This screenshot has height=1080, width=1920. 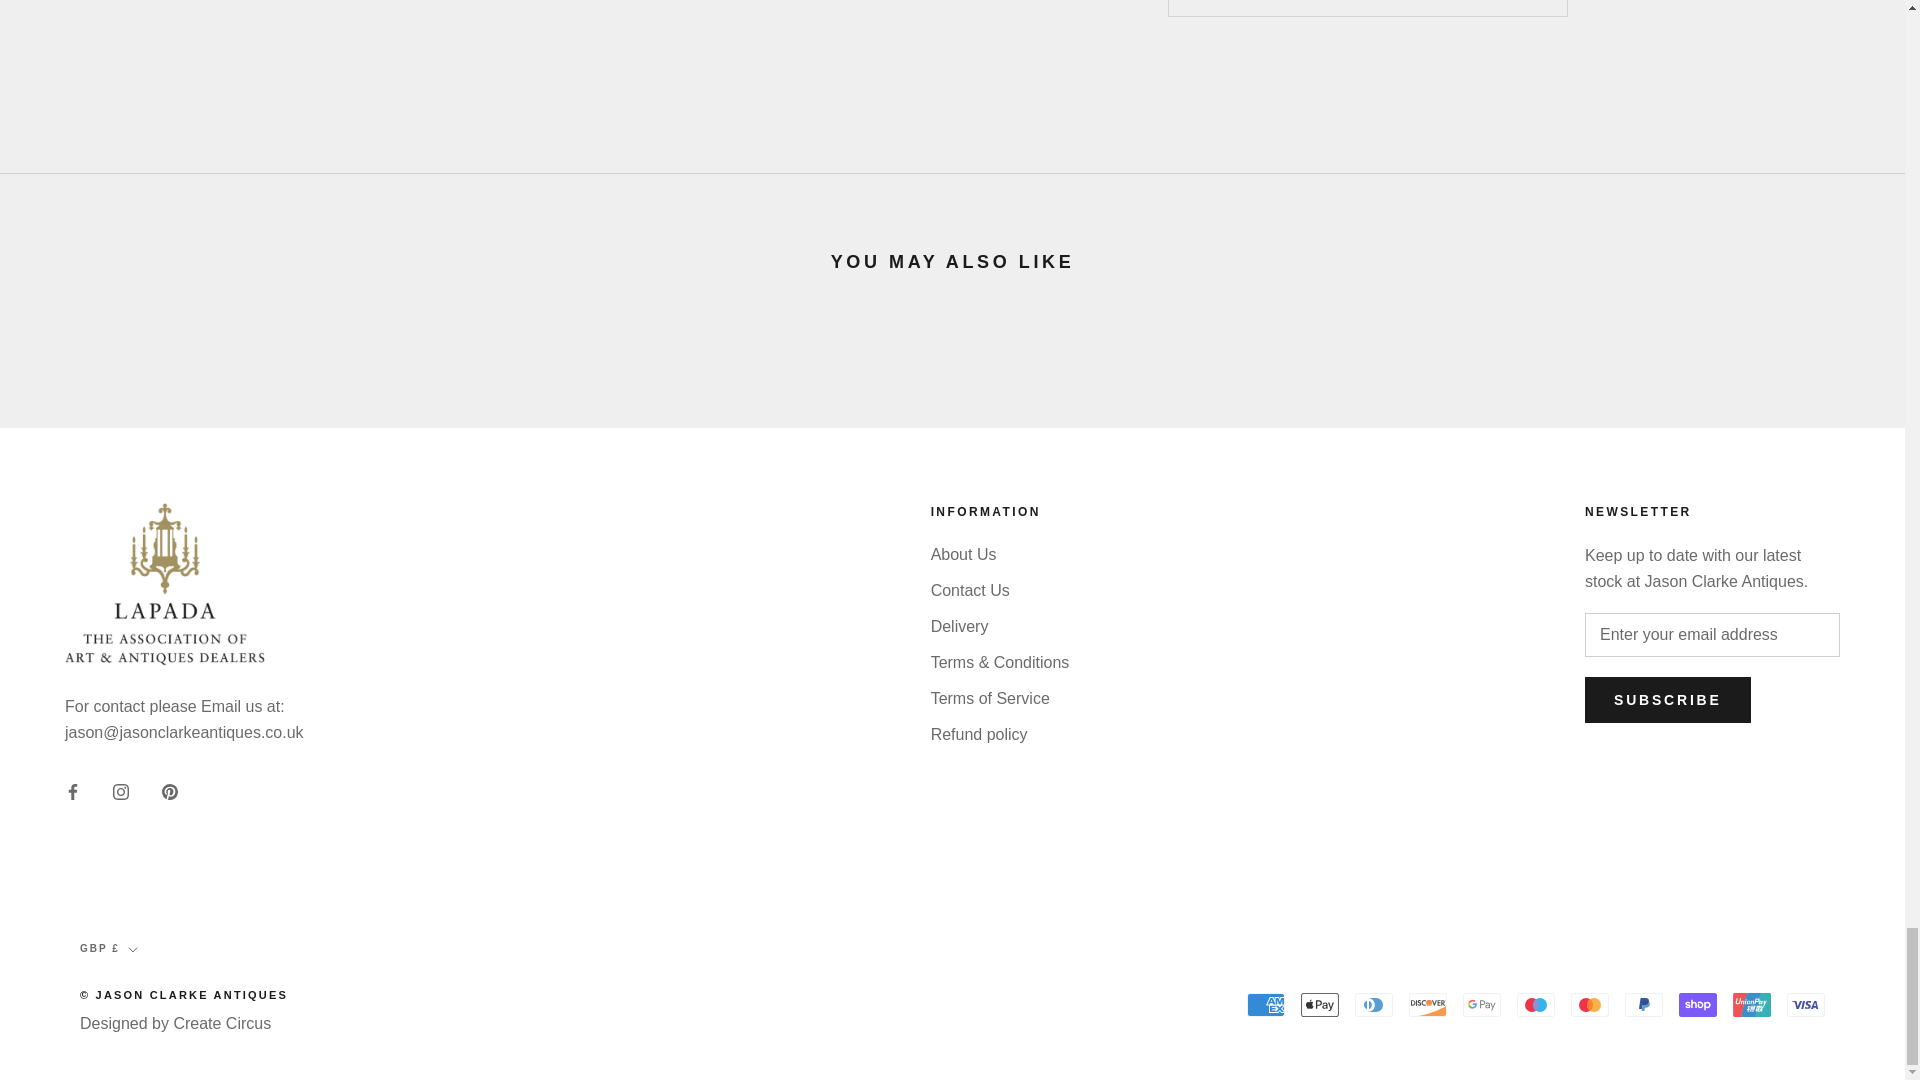 I want to click on Apple Pay, so click(x=1320, y=1004).